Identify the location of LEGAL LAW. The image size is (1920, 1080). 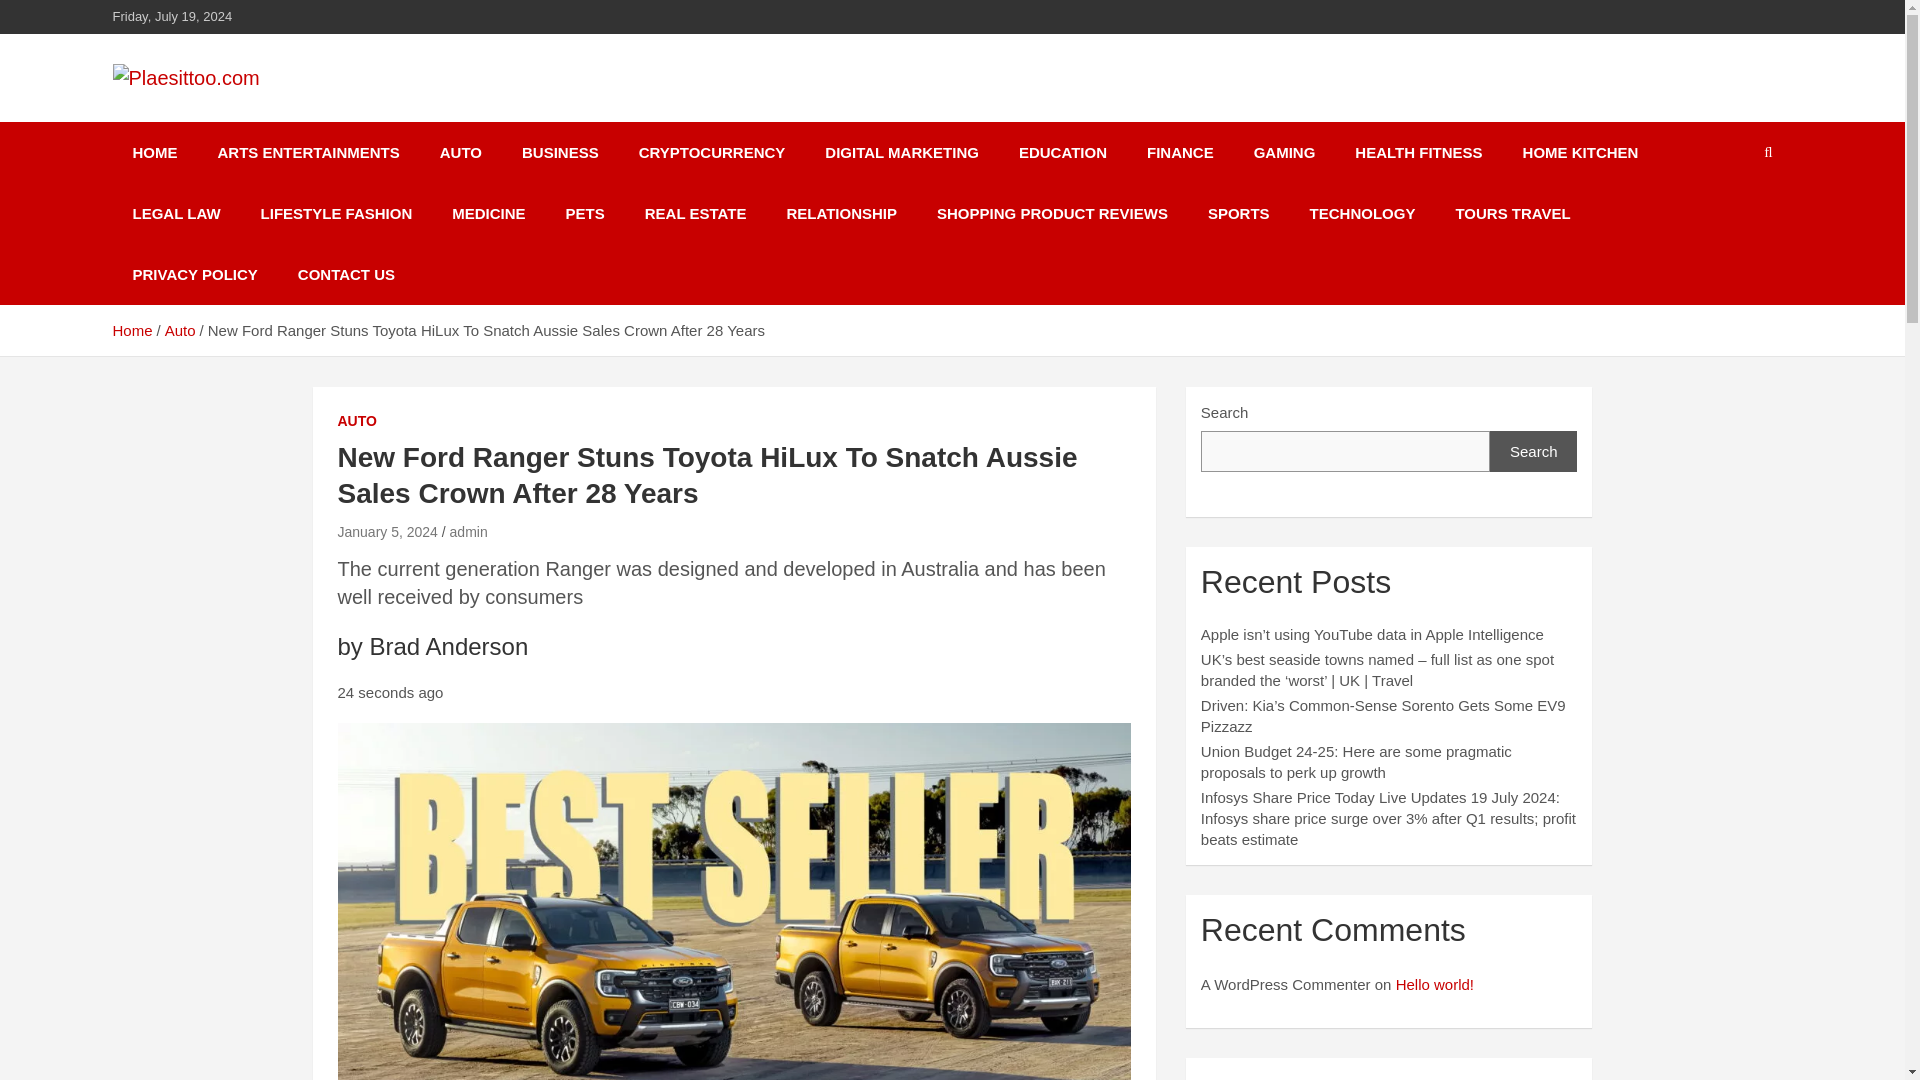
(176, 213).